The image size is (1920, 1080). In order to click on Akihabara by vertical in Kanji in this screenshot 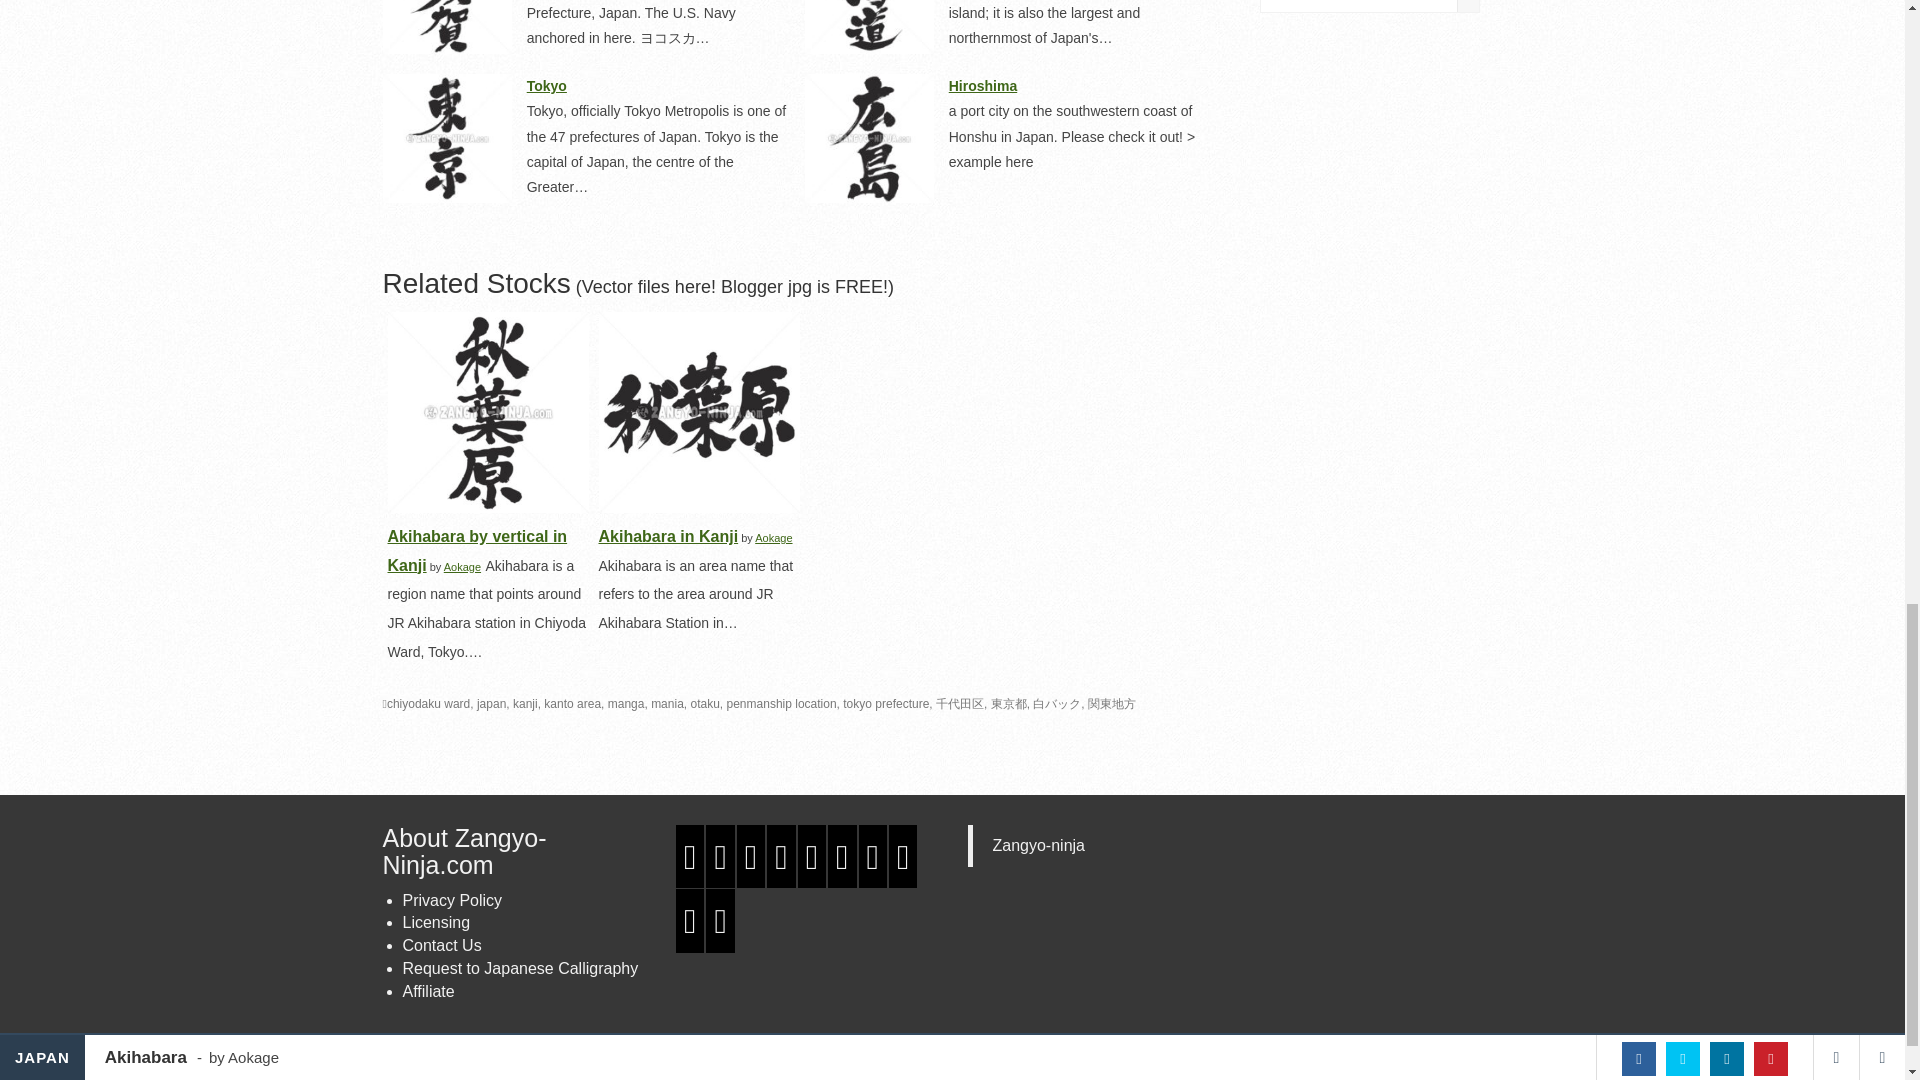, I will do `click(488, 412)`.